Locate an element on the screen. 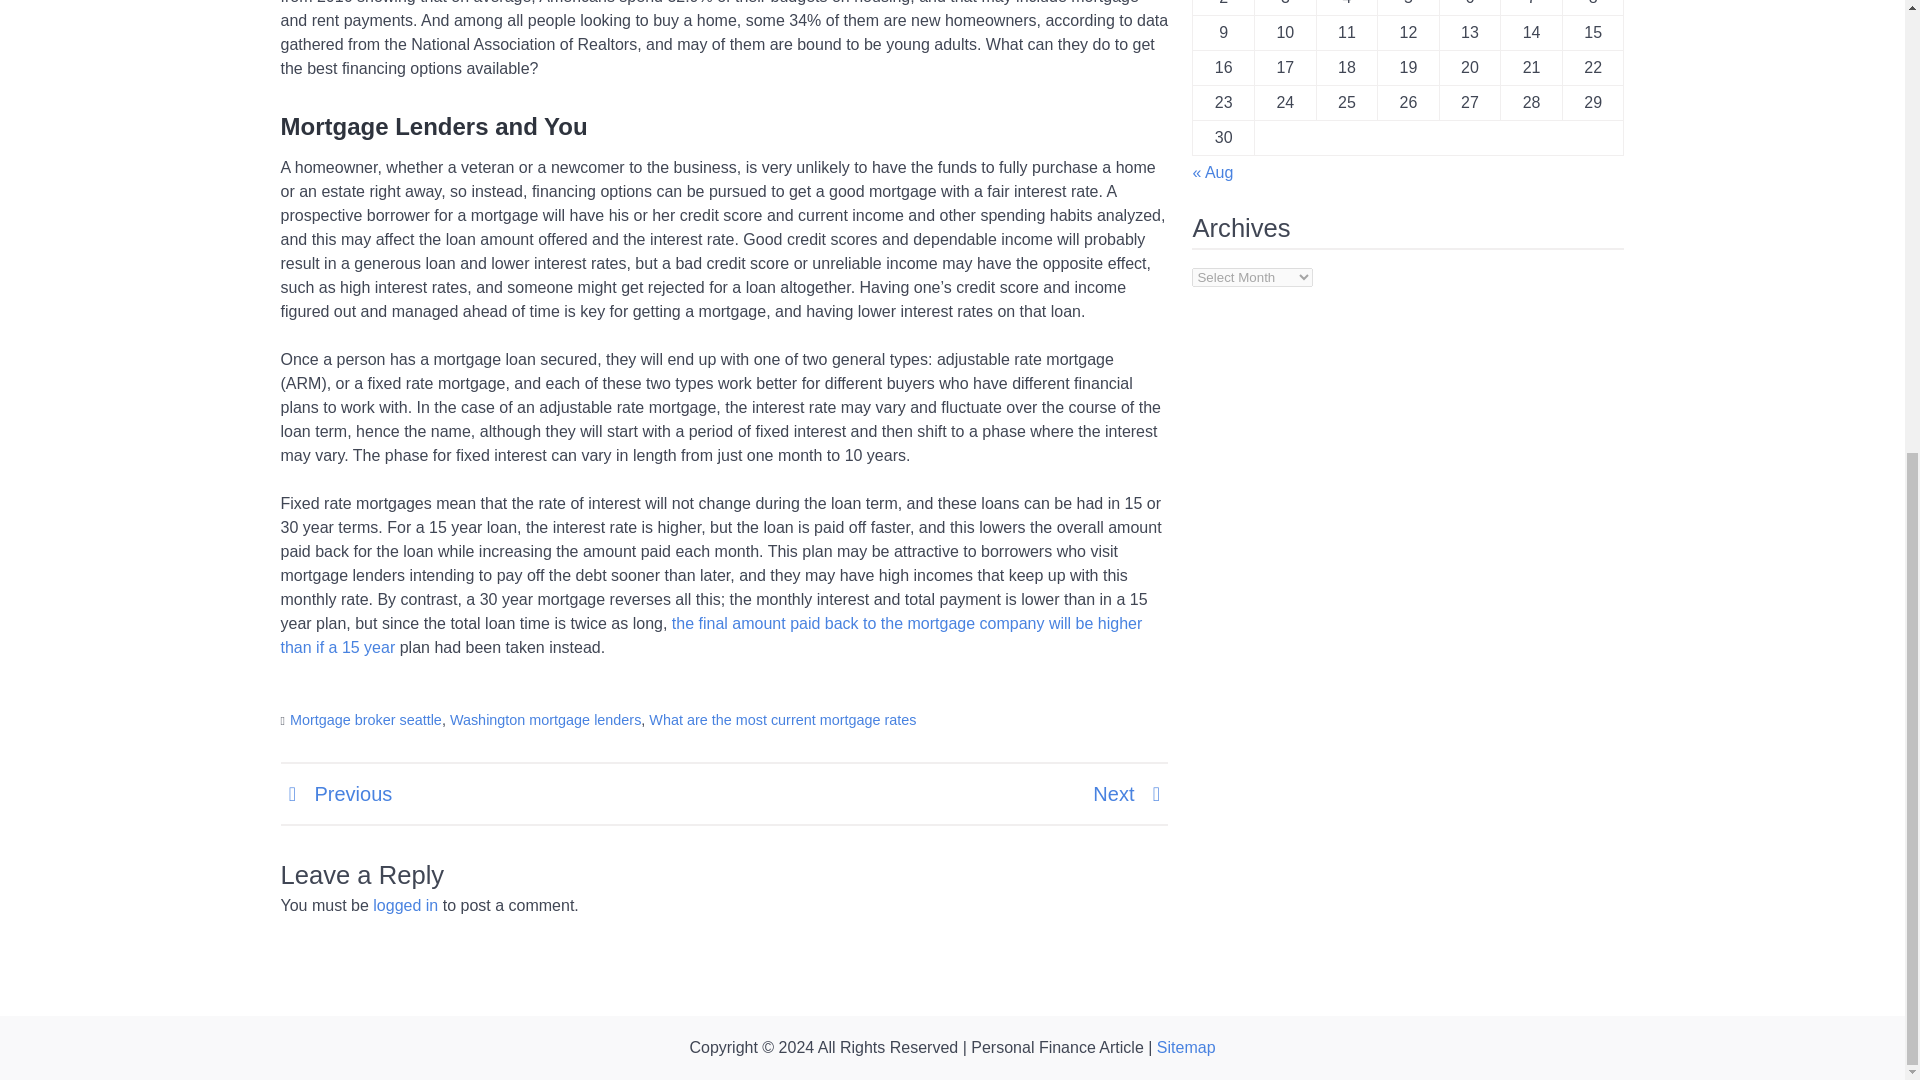  Get more related to What are the most current mortgage rates is located at coordinates (711, 634).